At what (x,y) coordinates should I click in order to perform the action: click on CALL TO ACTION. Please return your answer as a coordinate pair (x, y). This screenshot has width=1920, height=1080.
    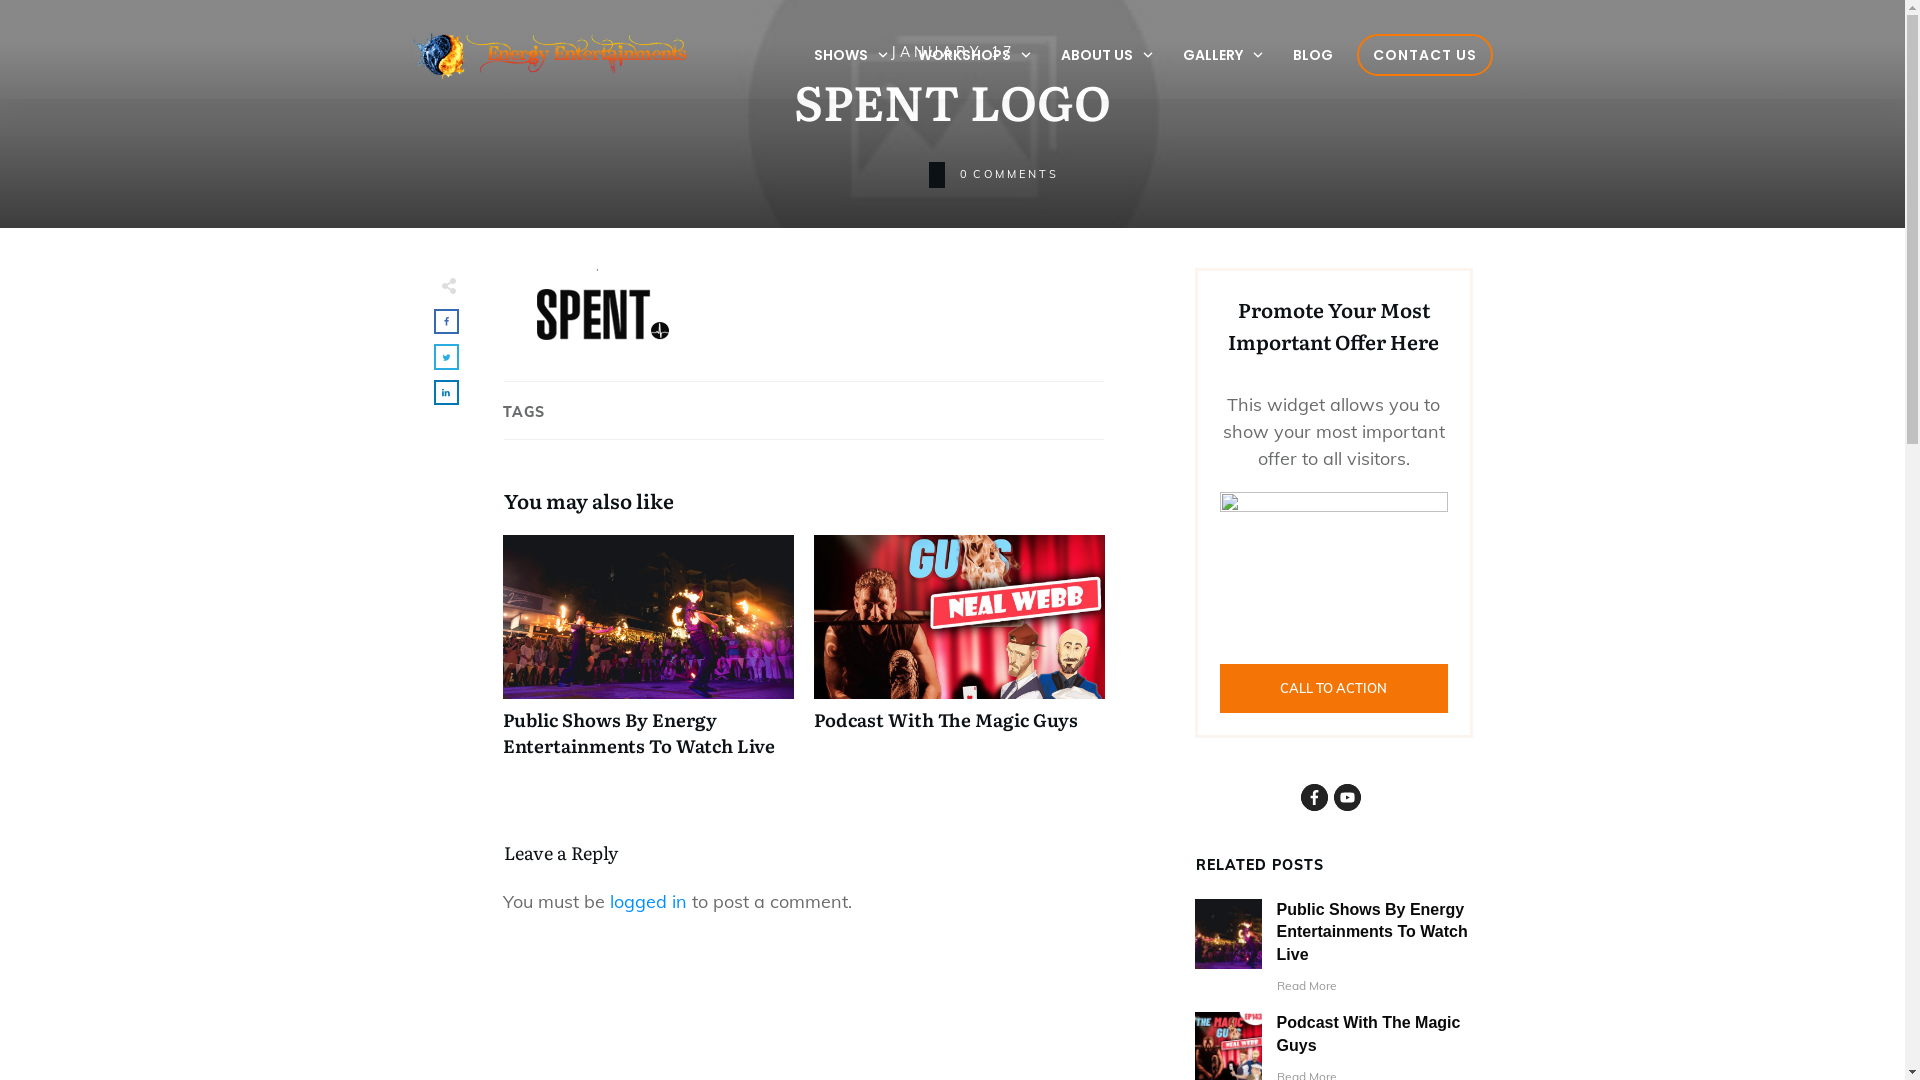
    Looking at the image, I should click on (1334, 689).